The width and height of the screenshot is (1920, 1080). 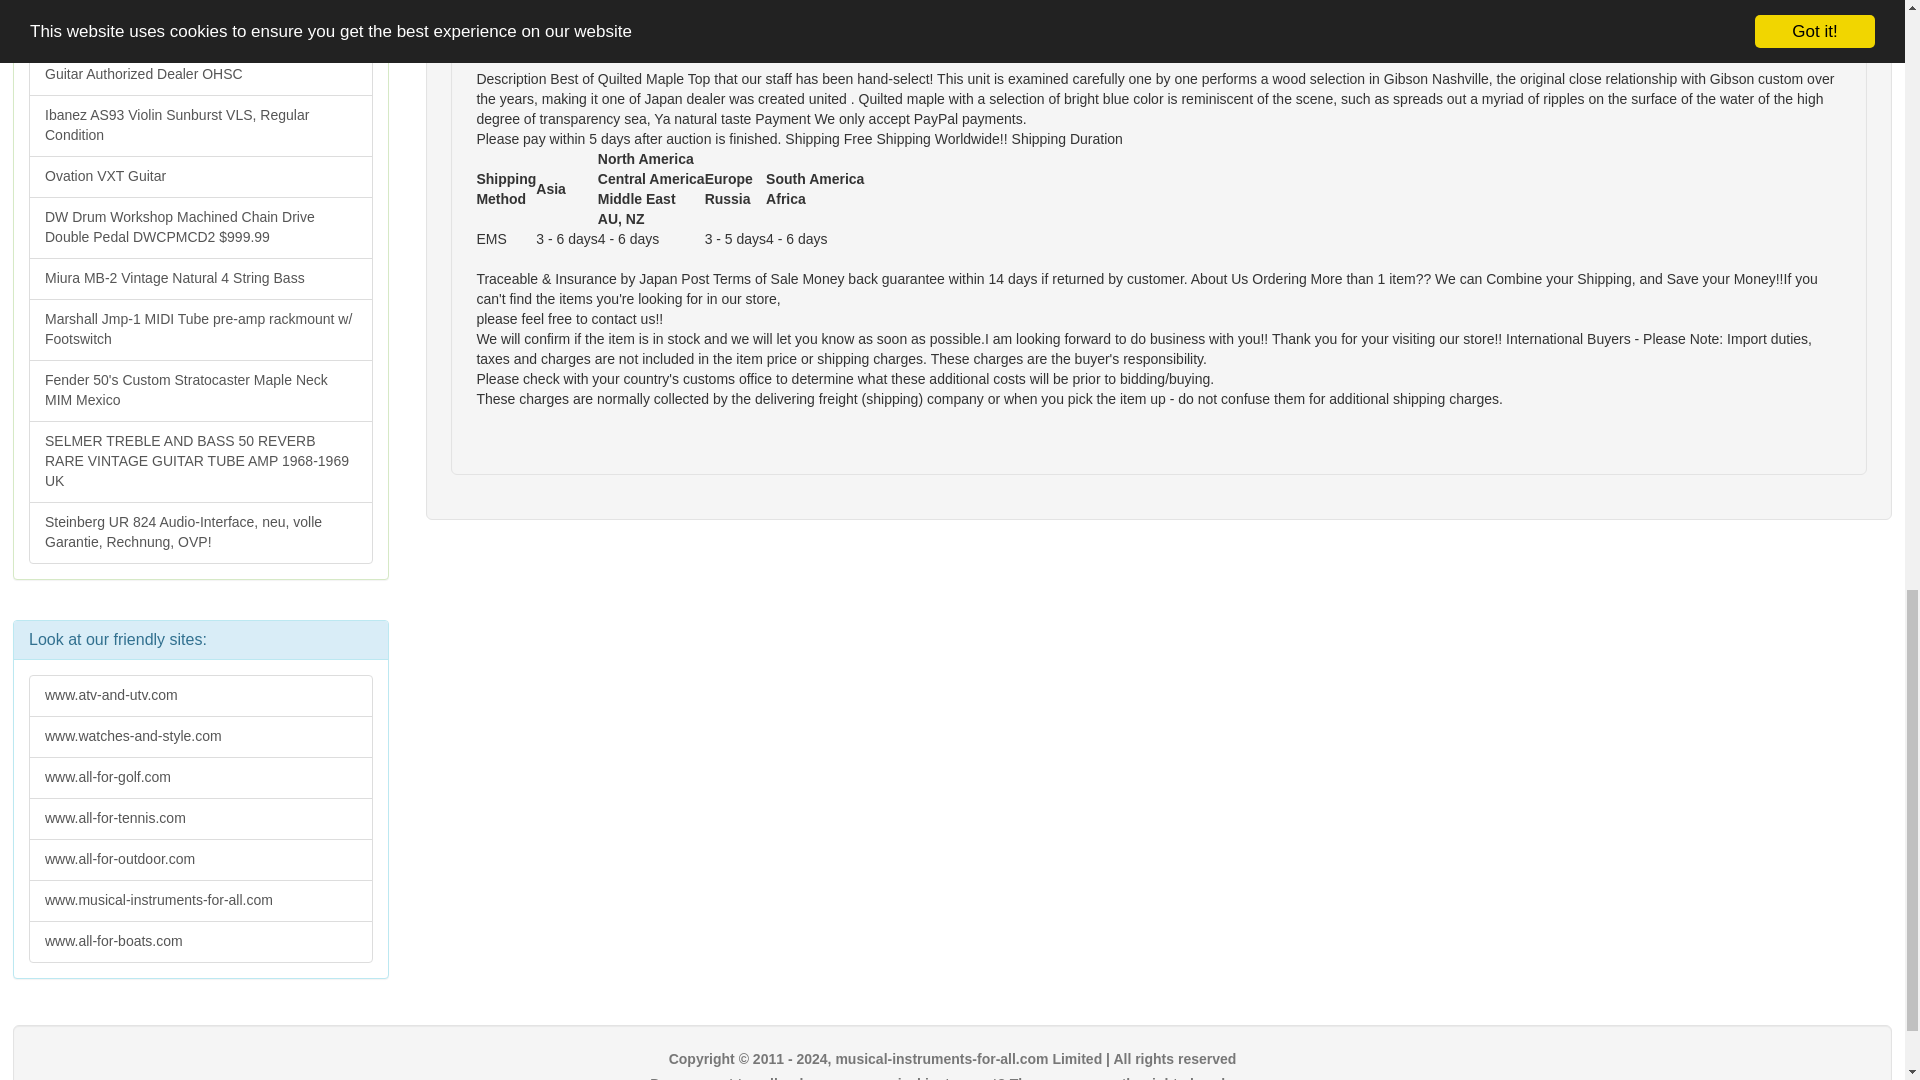 What do you see at coordinates (200, 176) in the screenshot?
I see `Ovation VXT Guitar` at bounding box center [200, 176].